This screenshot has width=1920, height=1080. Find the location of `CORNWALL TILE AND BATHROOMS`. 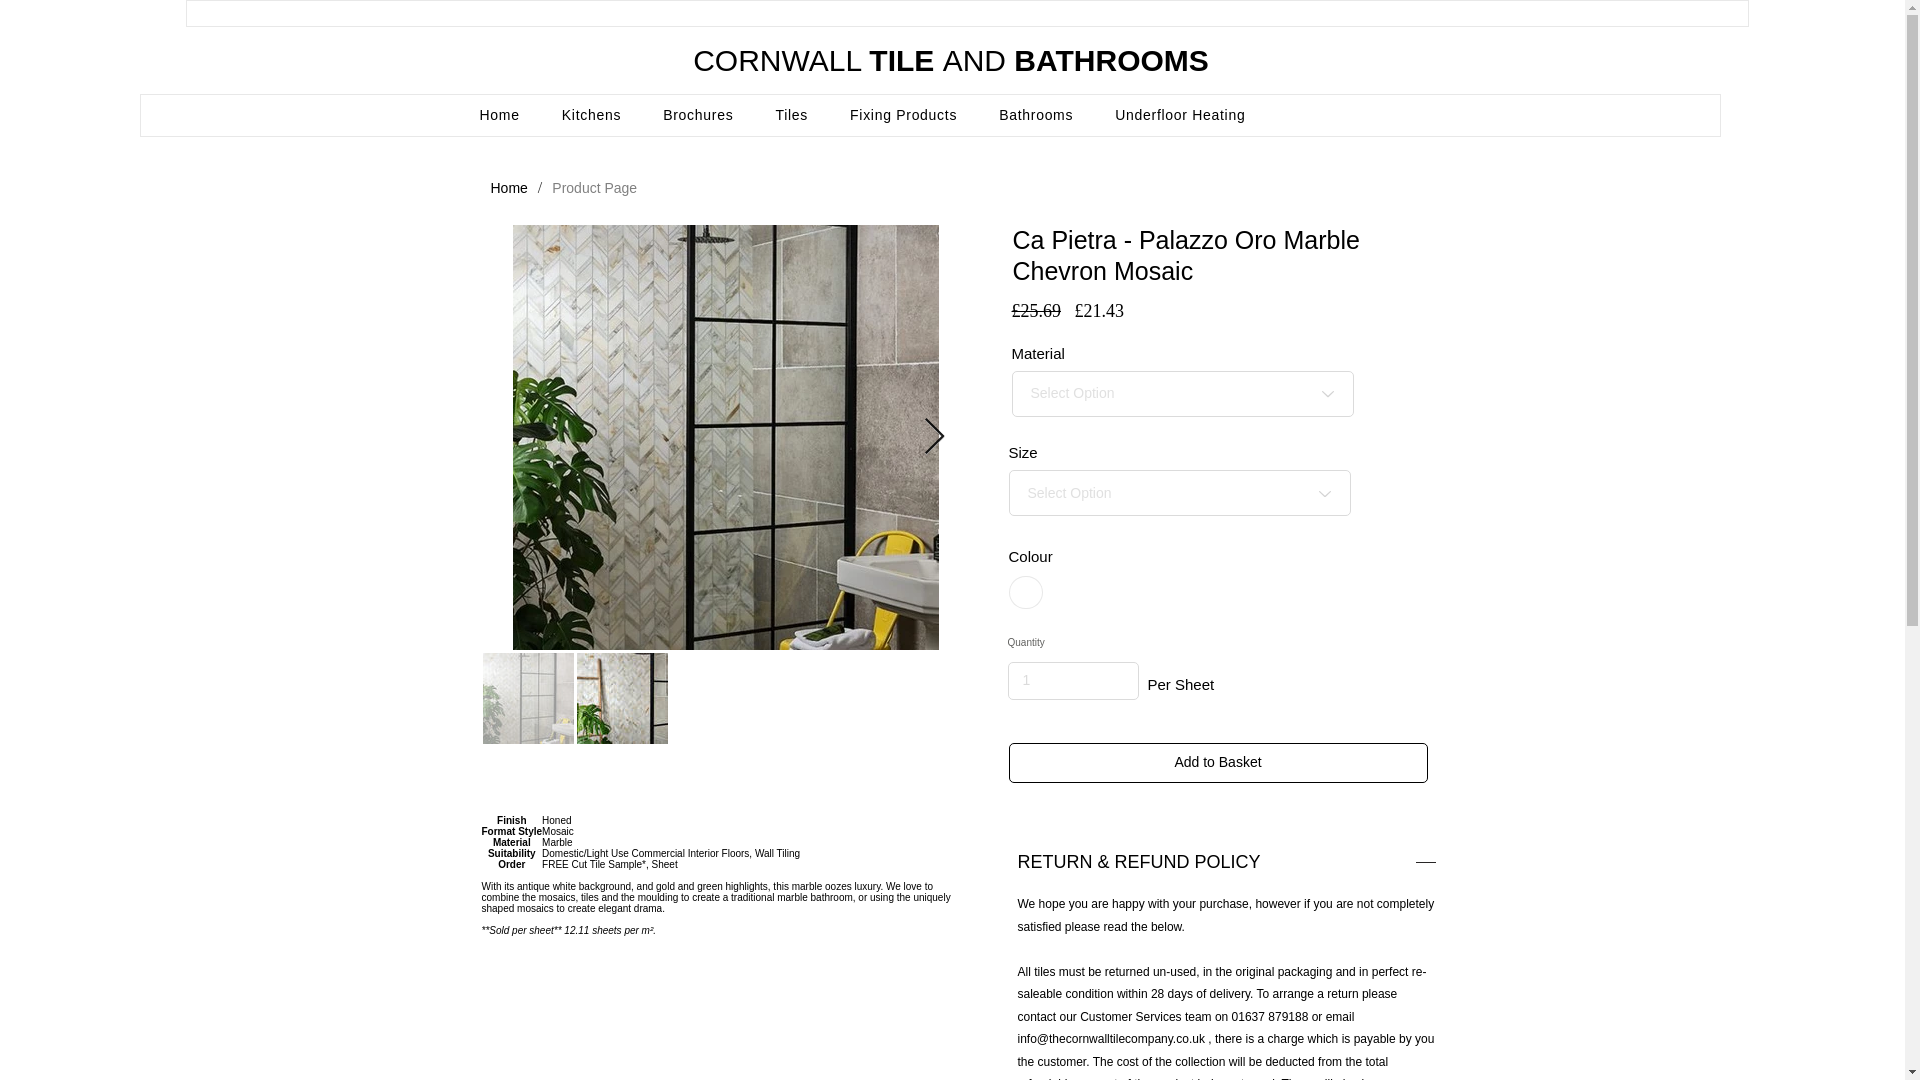

CORNWALL TILE AND BATHROOMS is located at coordinates (951, 60).